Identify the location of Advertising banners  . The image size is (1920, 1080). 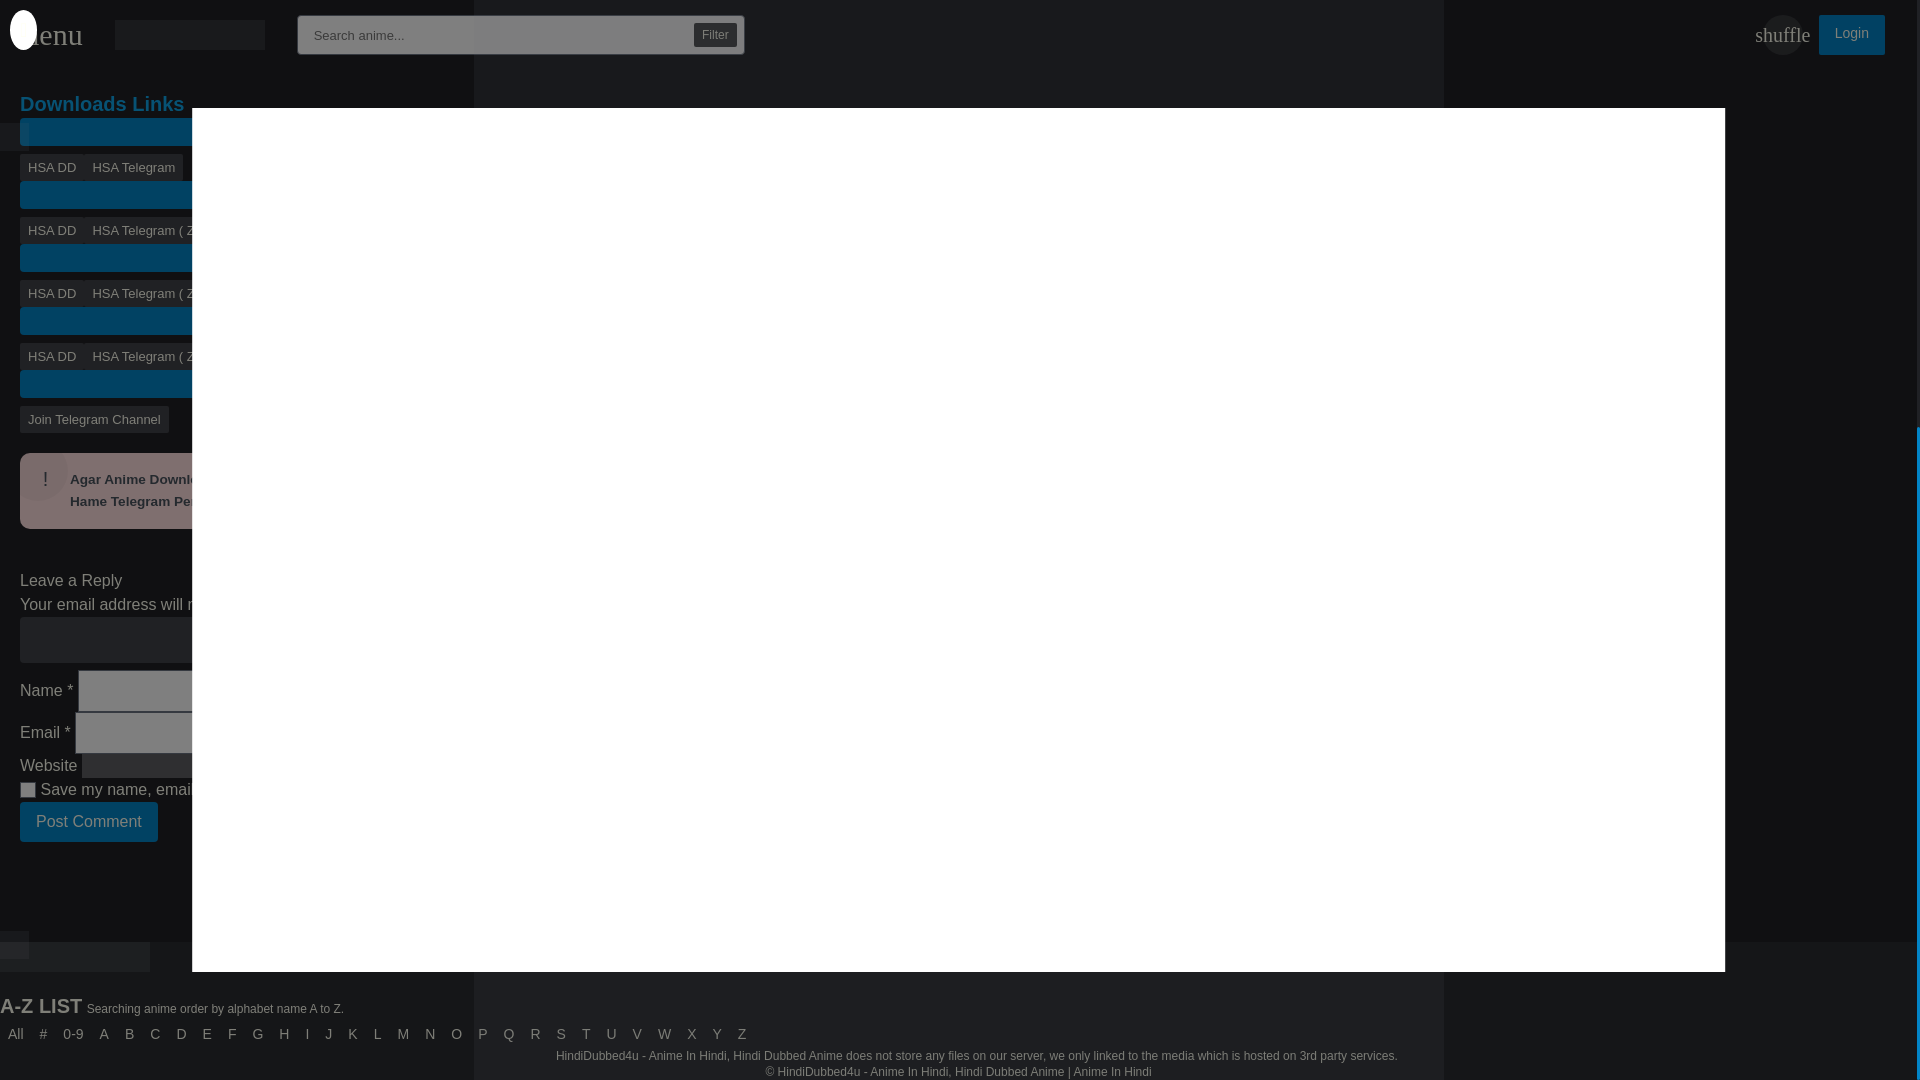
(958, 312).